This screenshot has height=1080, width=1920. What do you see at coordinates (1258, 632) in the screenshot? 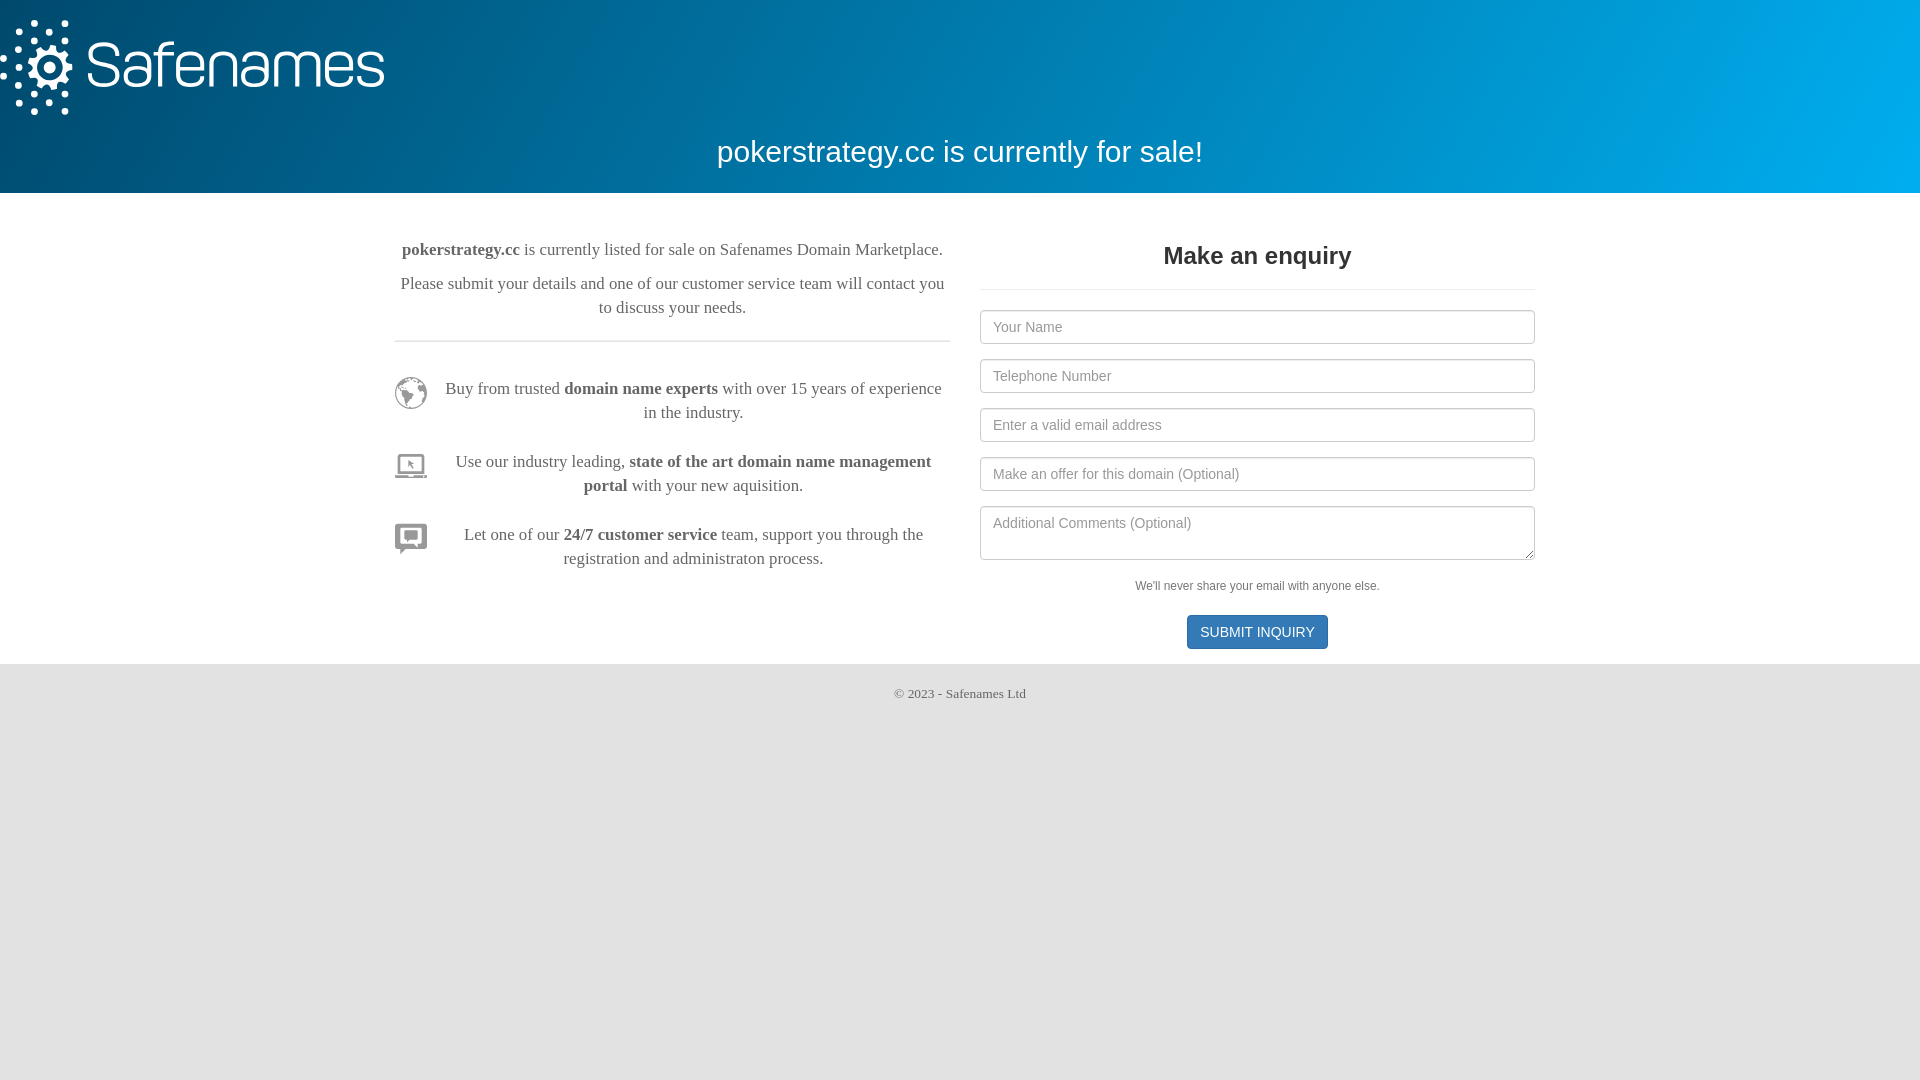
I see `SUBMIT INQUIRY` at bounding box center [1258, 632].